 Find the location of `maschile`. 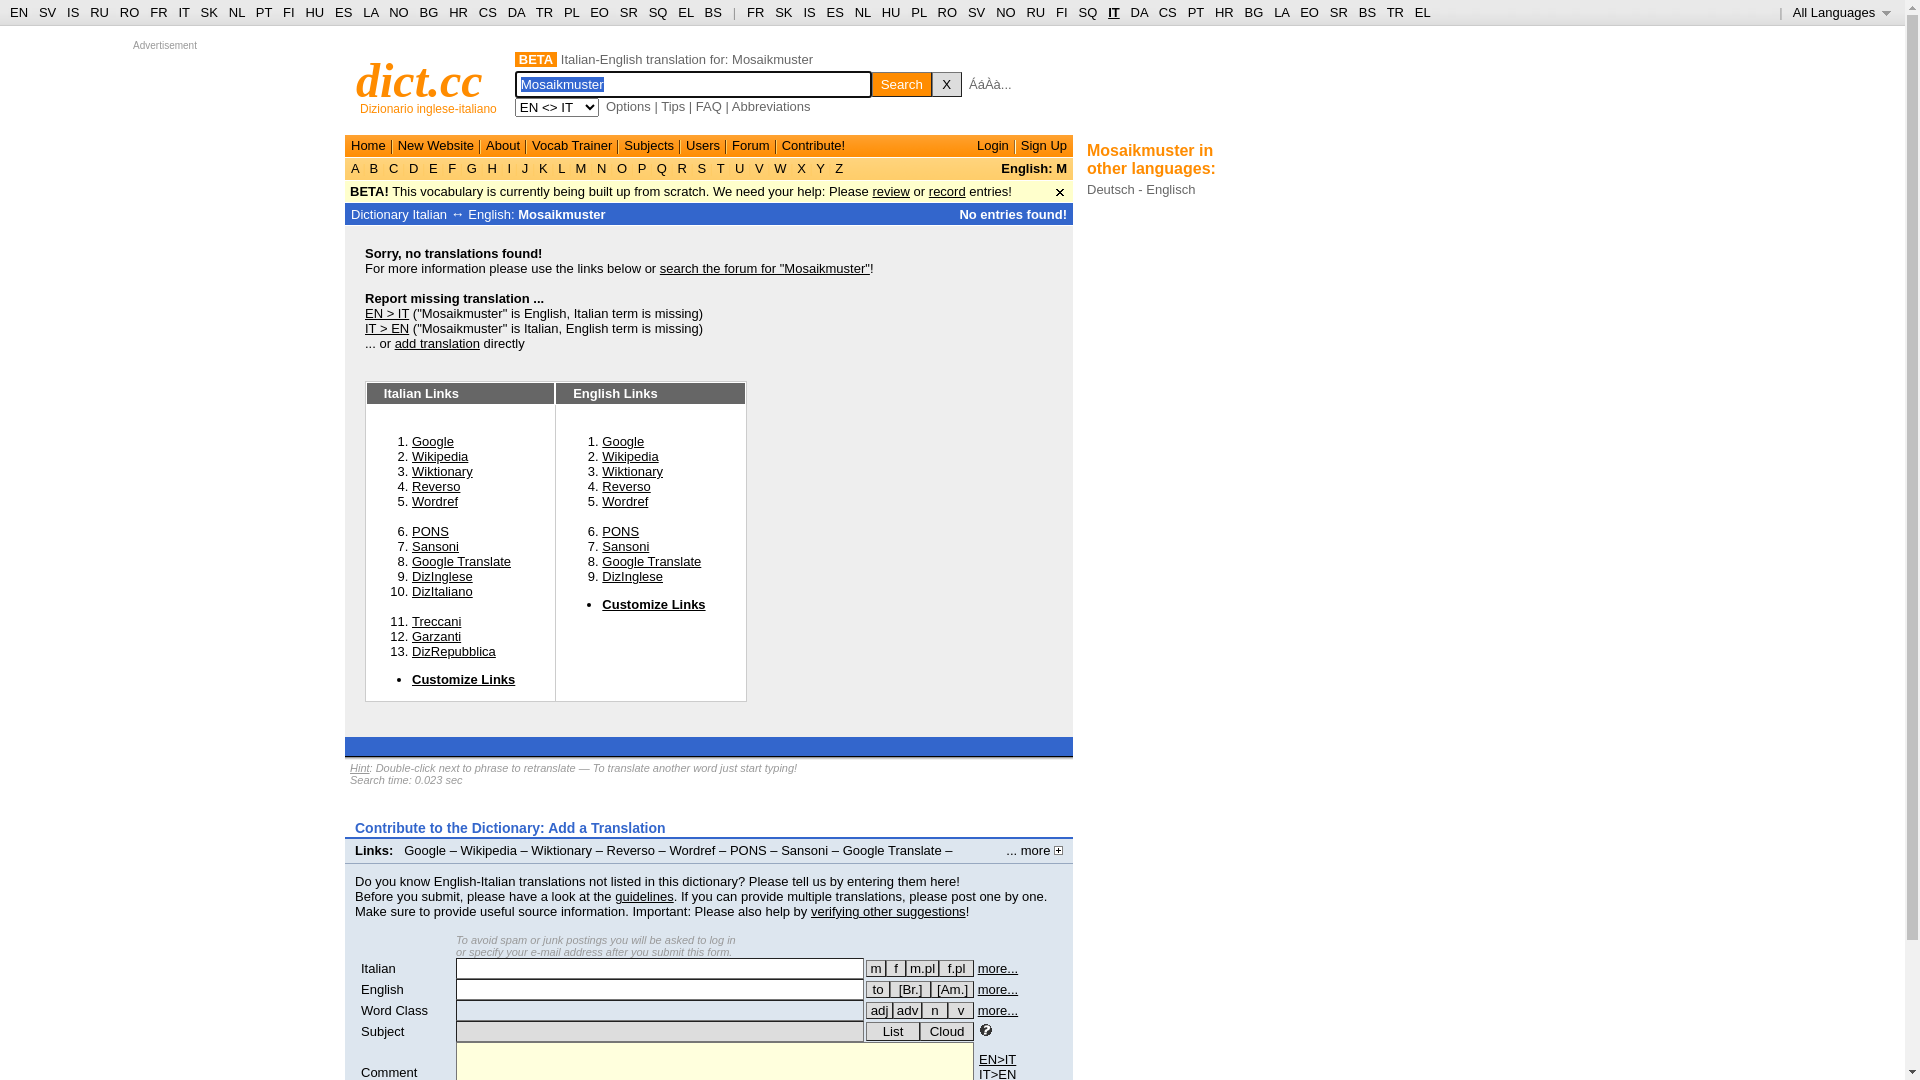

maschile is located at coordinates (876, 968).